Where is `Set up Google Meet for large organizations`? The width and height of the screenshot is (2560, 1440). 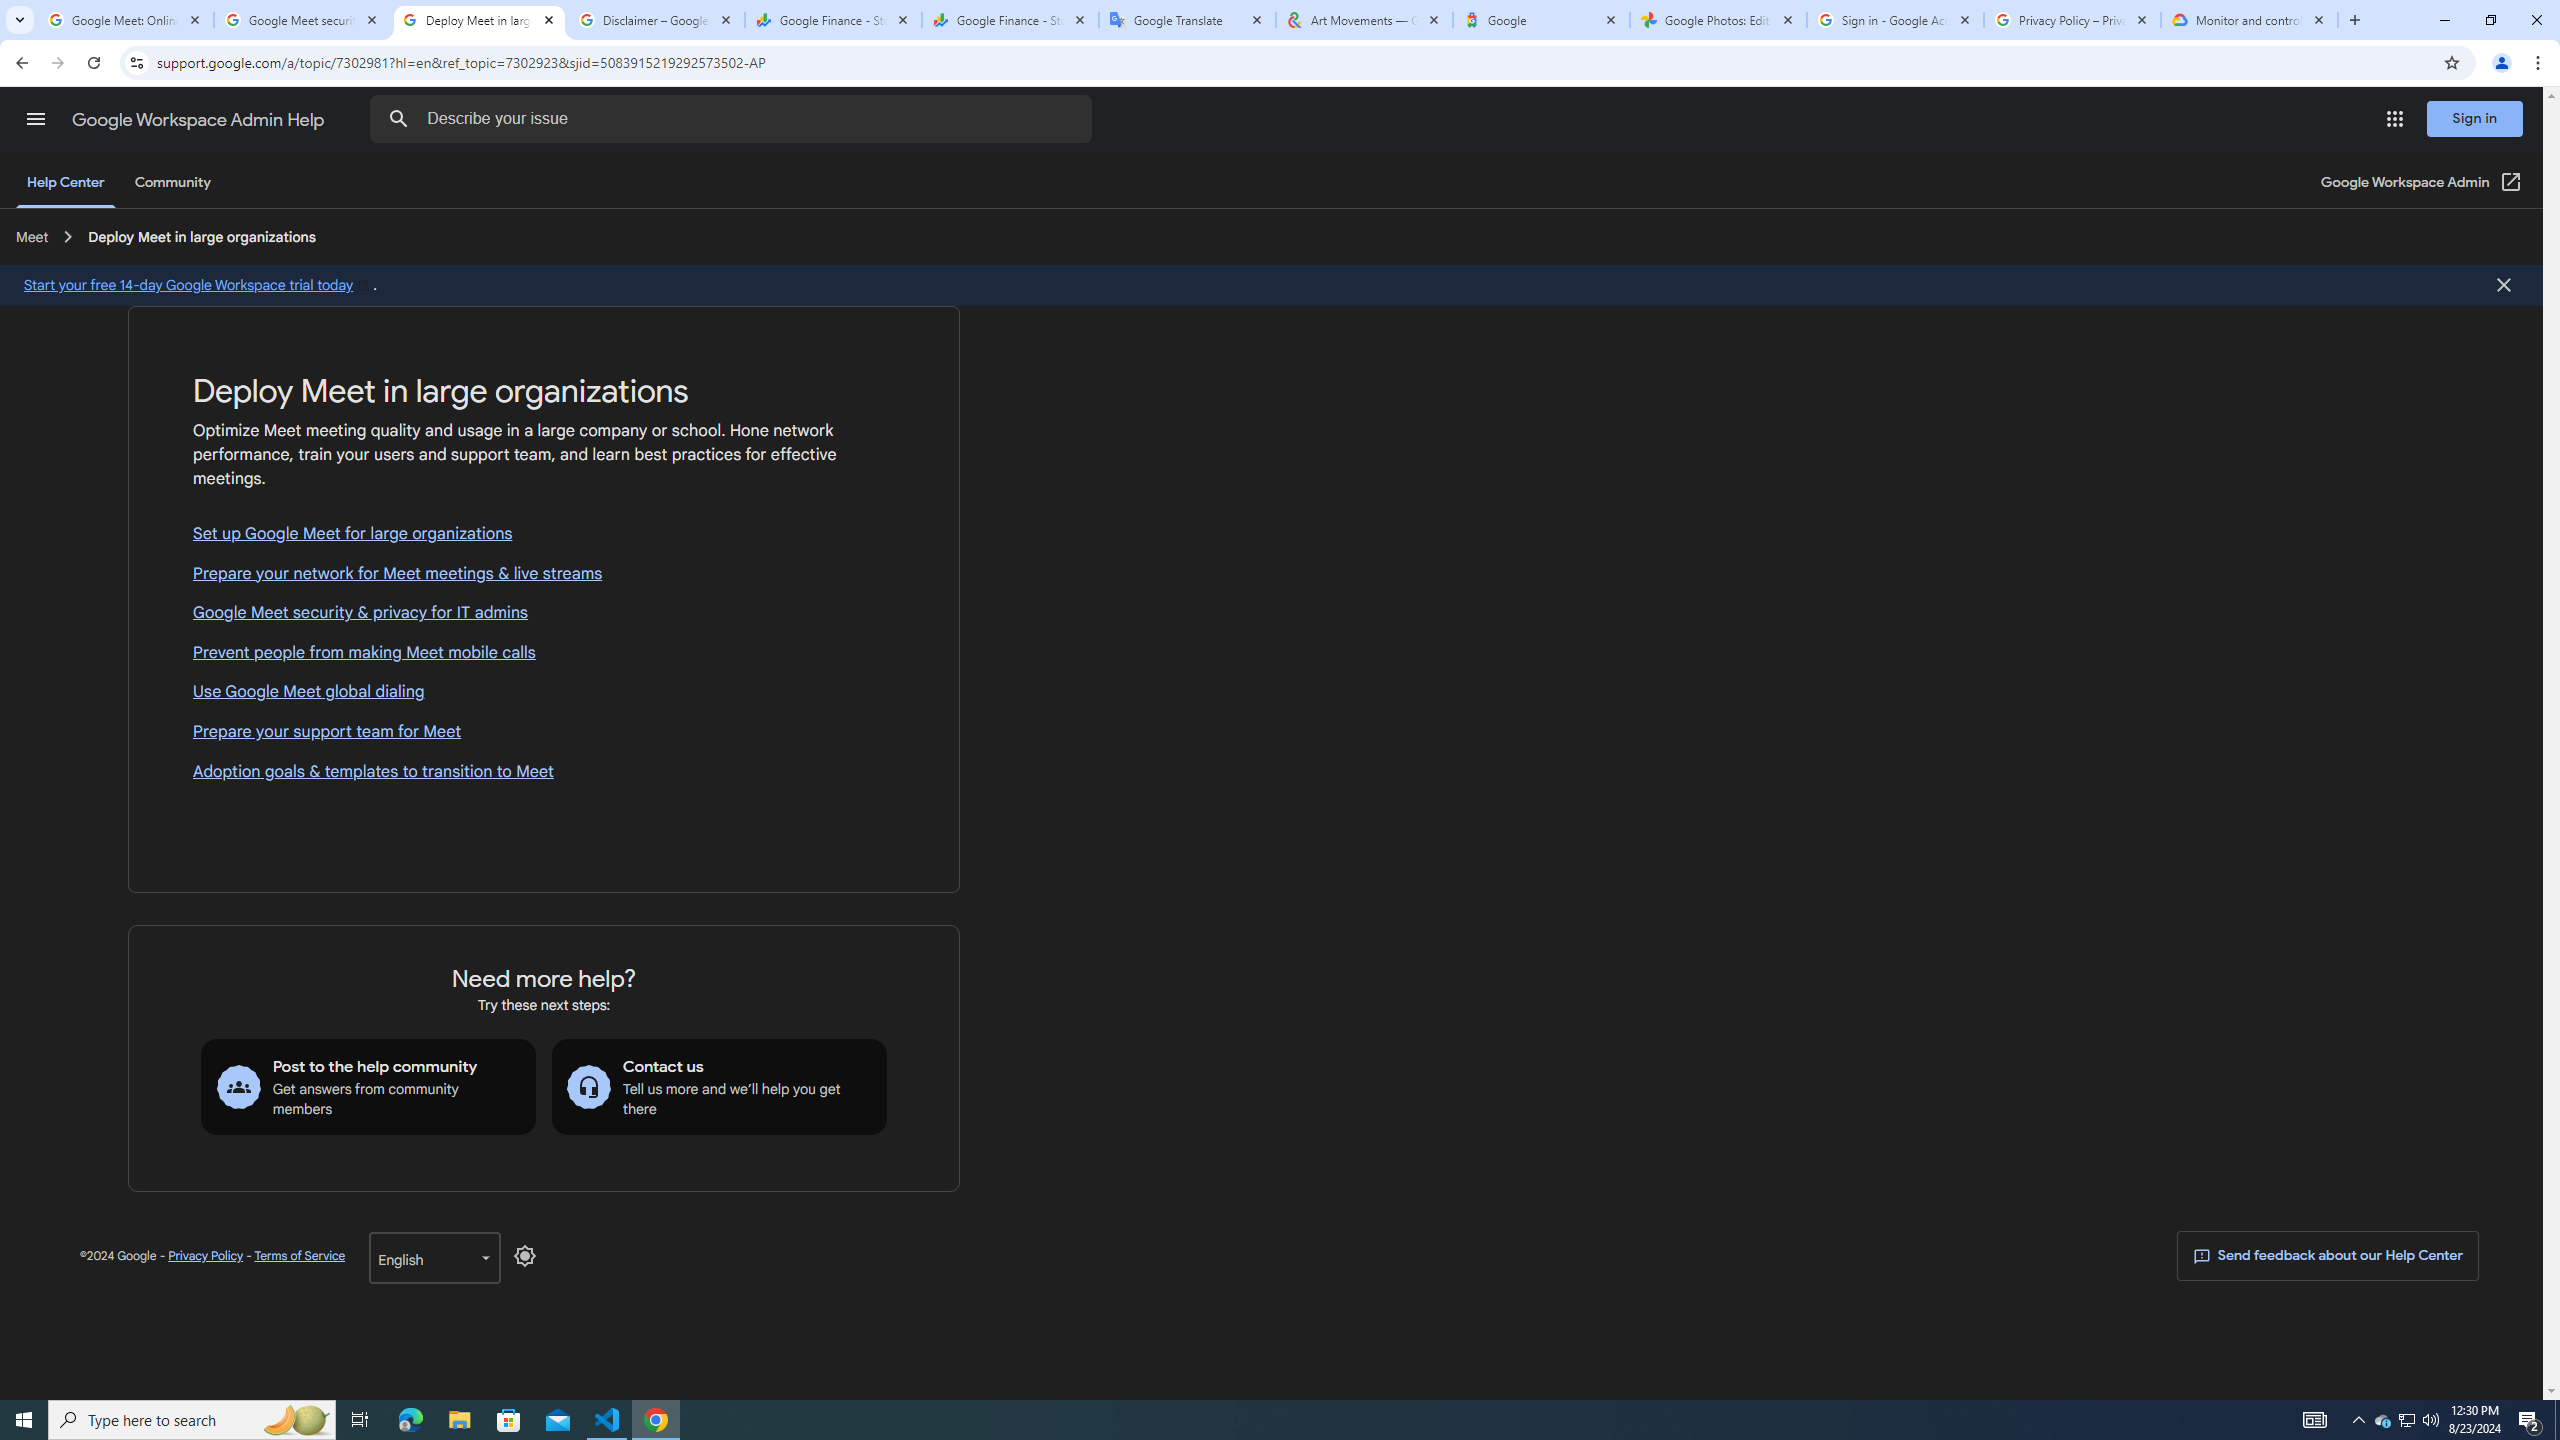 Set up Google Meet for large organizations is located at coordinates (544, 534).